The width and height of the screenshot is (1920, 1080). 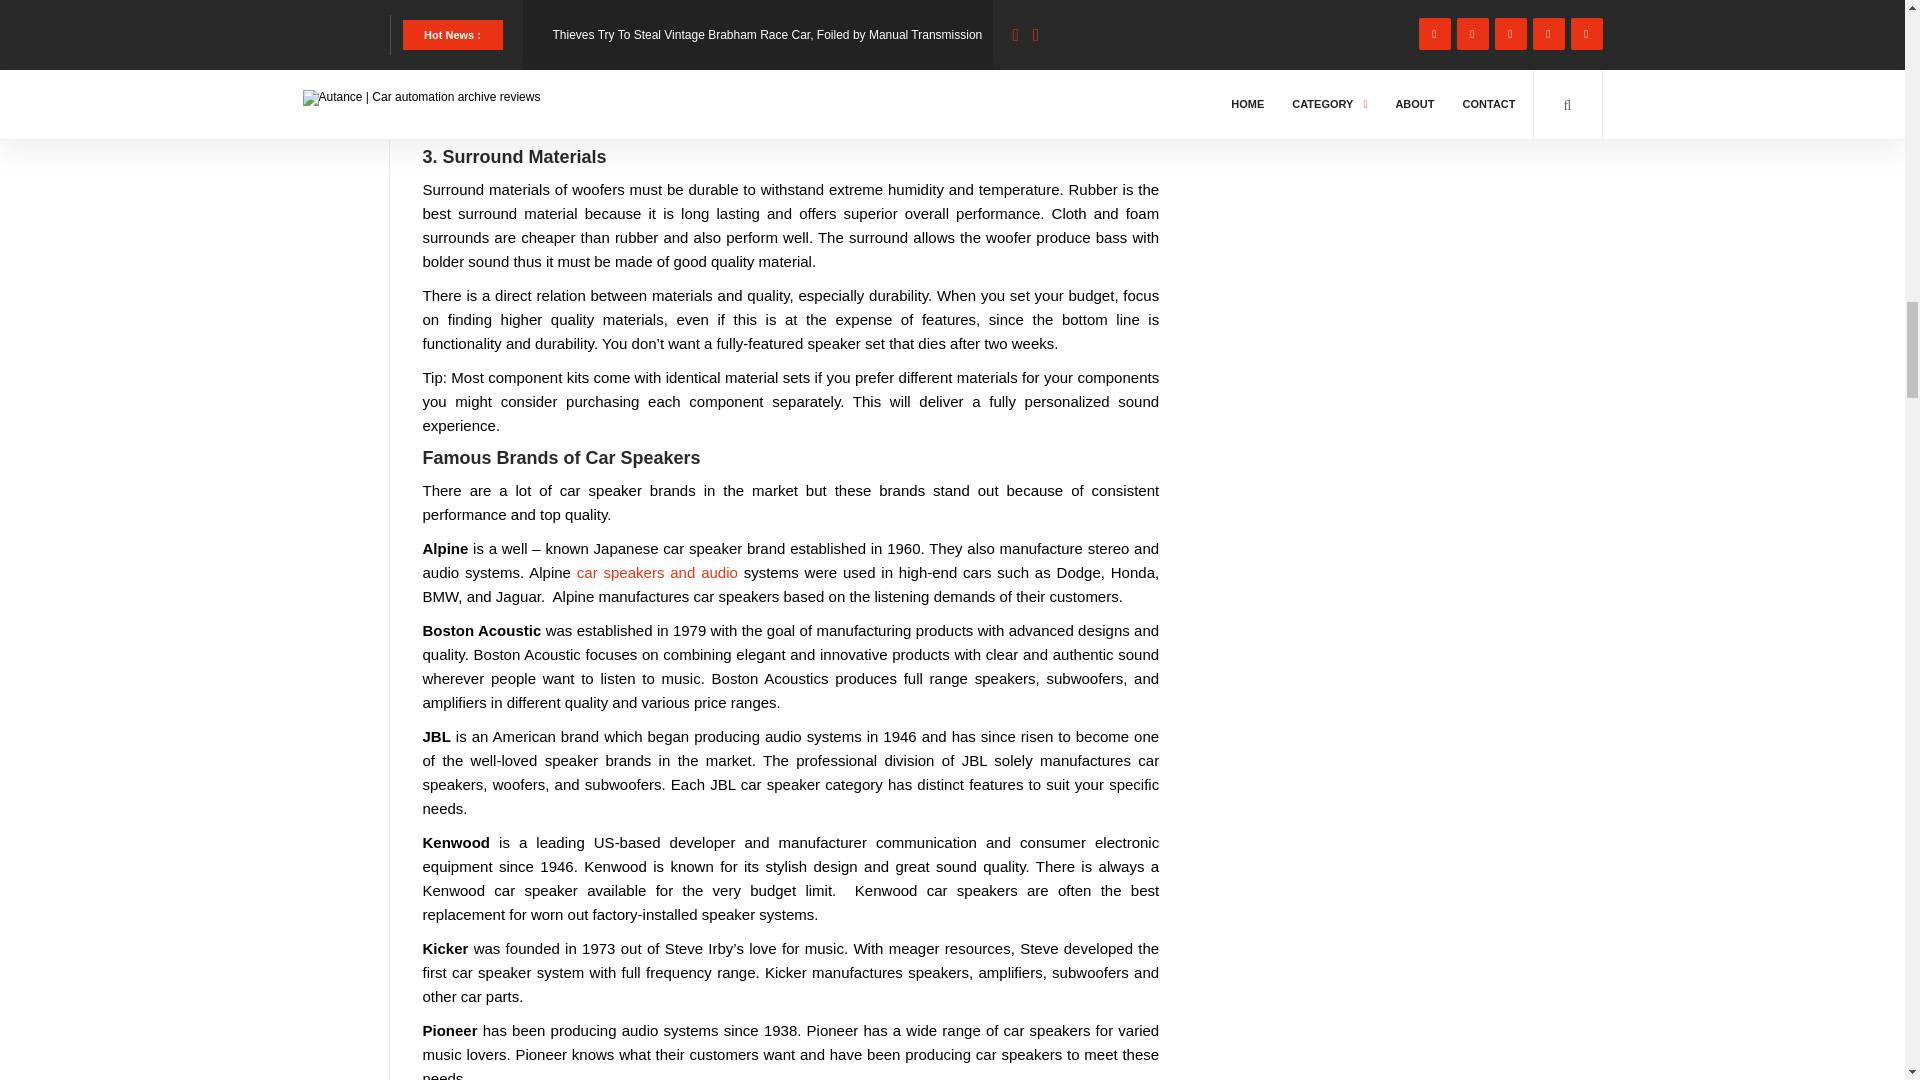 I want to click on car speakers and audio, so click(x=657, y=572).